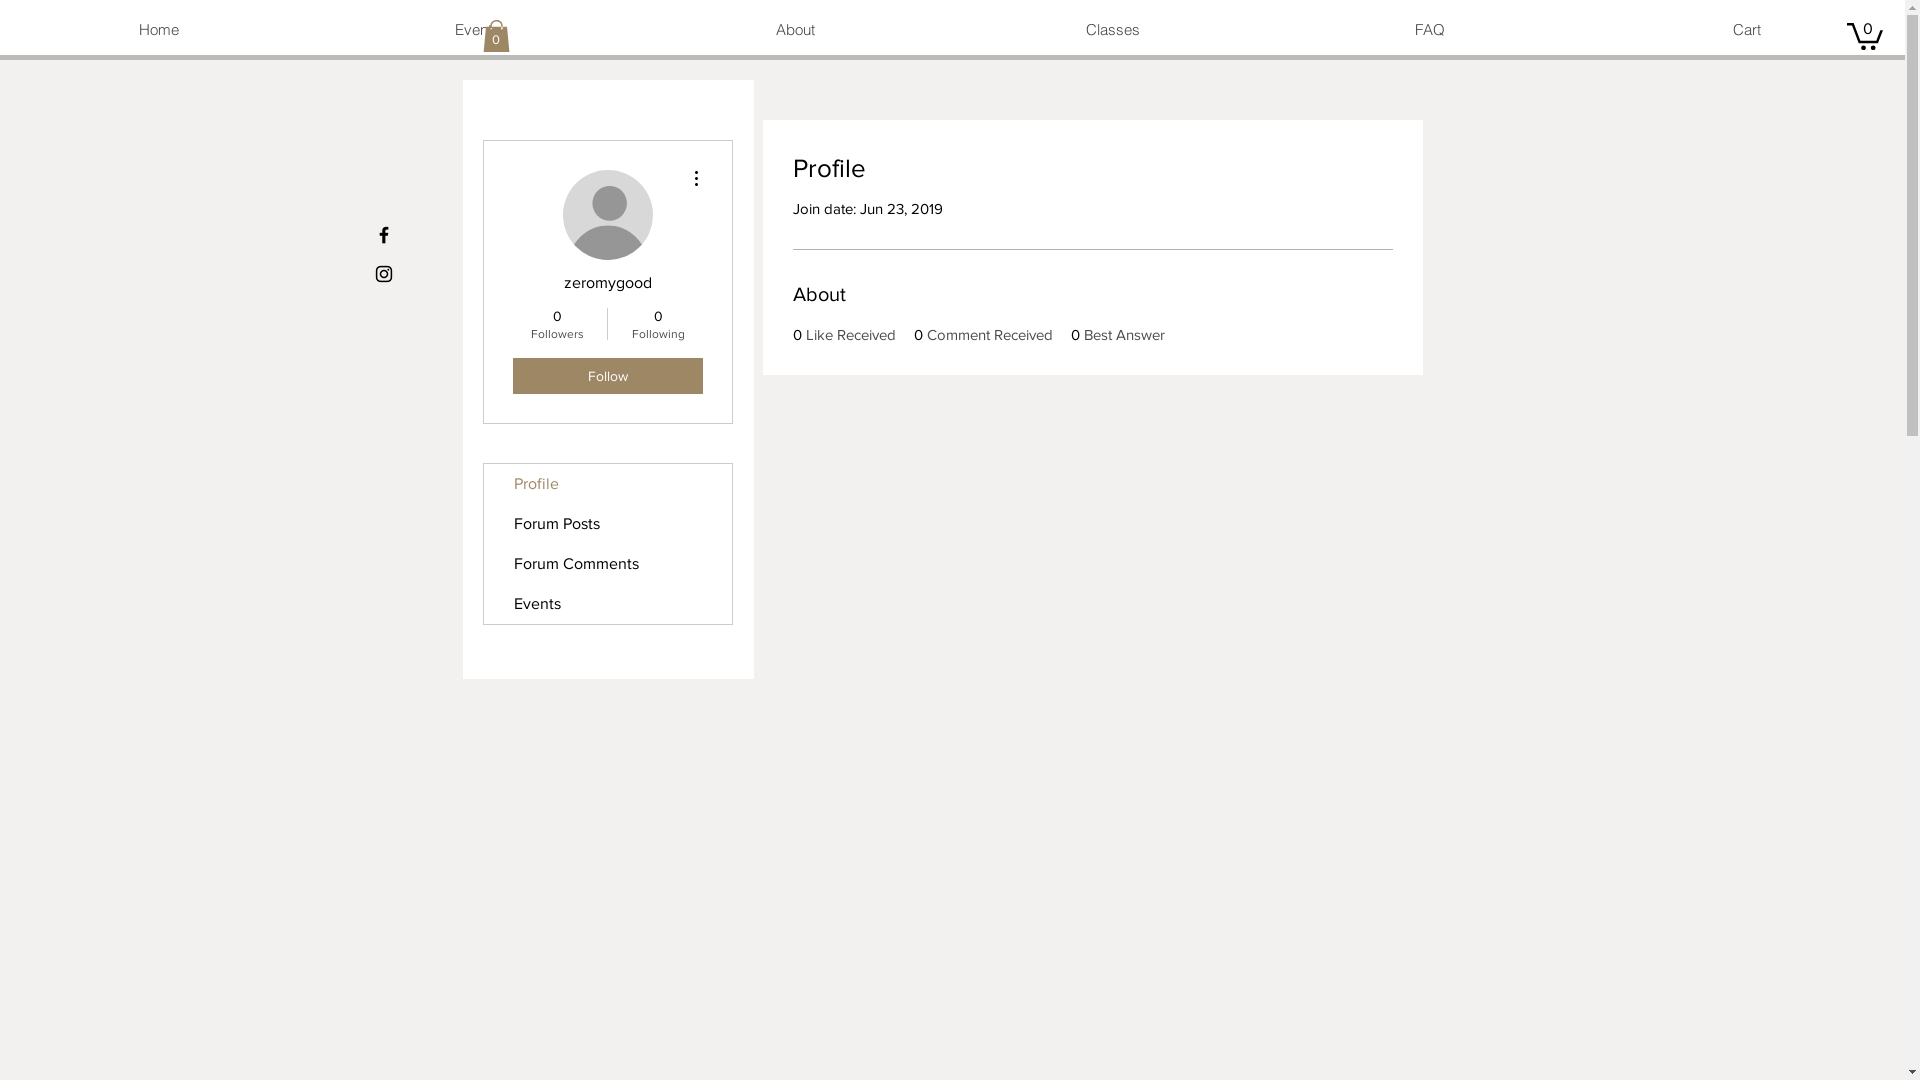 Image resolution: width=1920 pixels, height=1080 pixels. What do you see at coordinates (1112, 30) in the screenshot?
I see `Classes` at bounding box center [1112, 30].